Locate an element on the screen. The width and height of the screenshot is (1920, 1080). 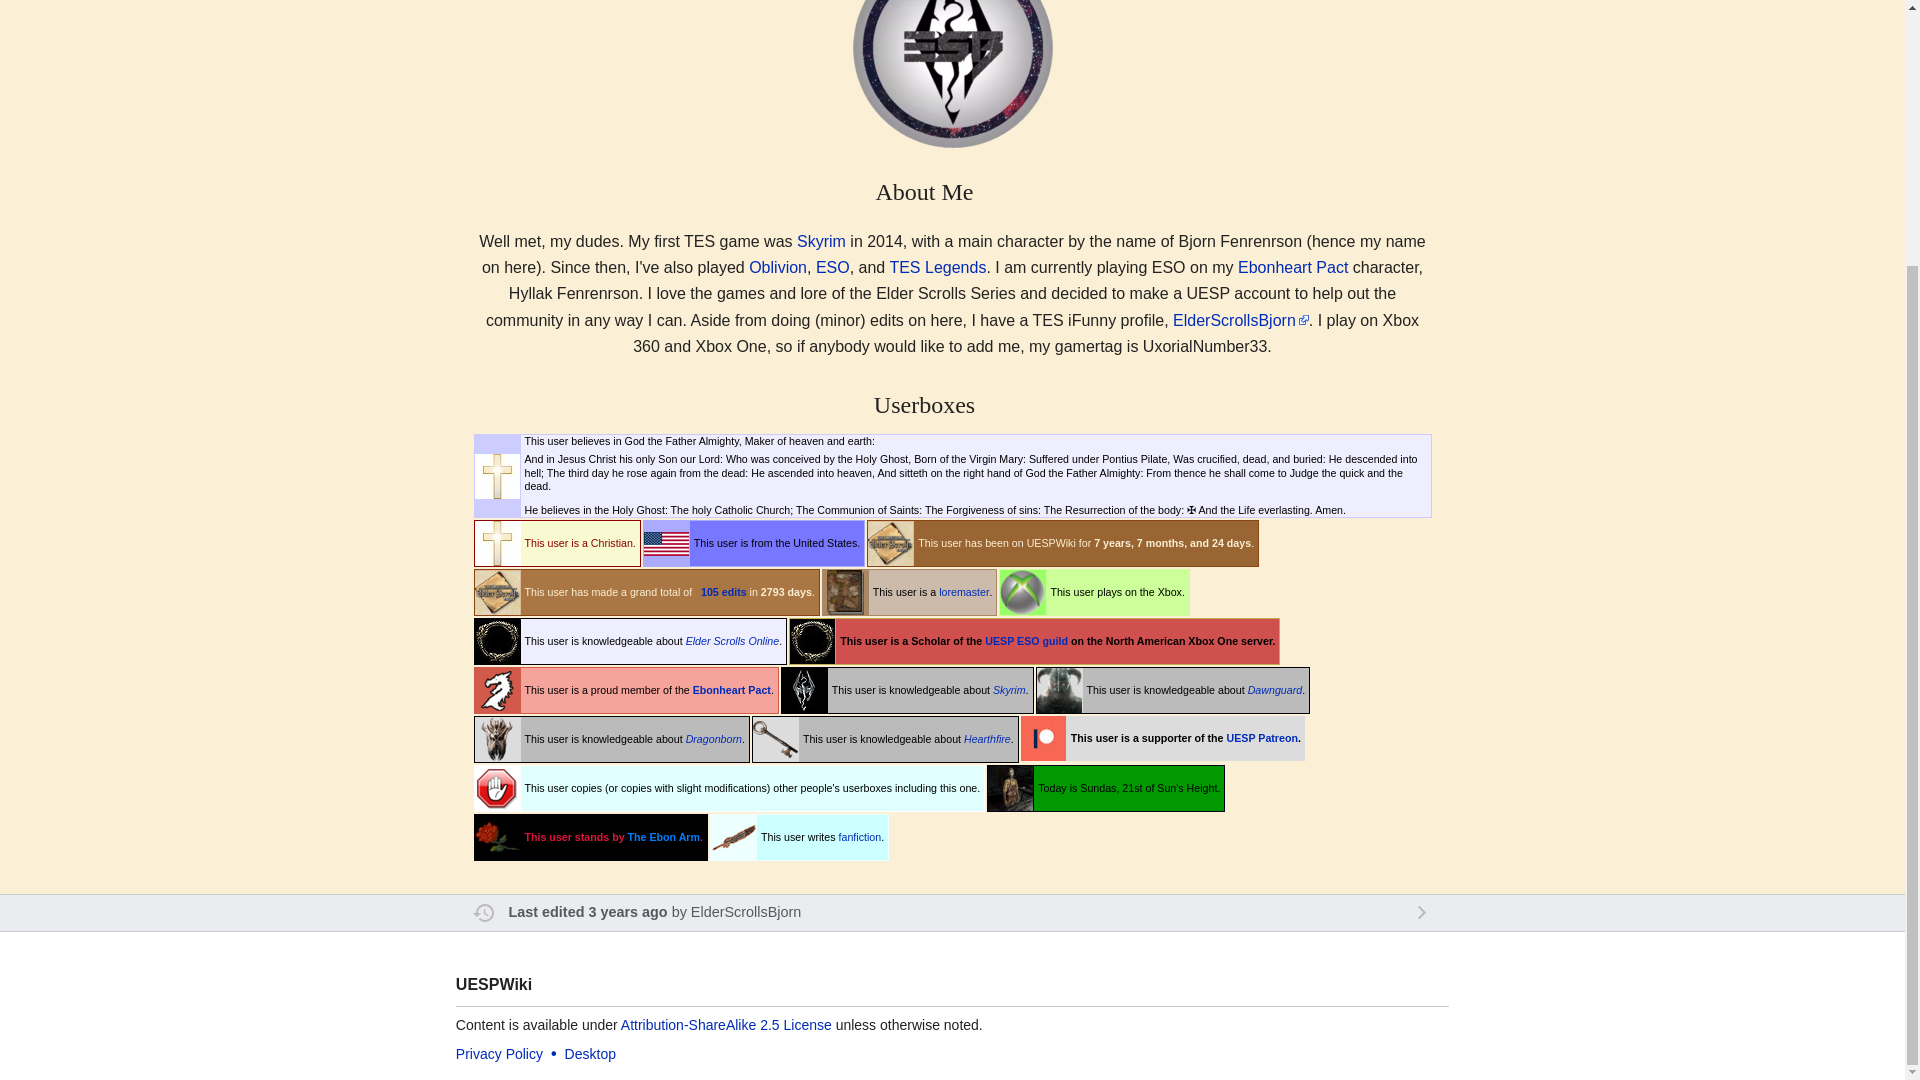
Online:Online is located at coordinates (833, 268).